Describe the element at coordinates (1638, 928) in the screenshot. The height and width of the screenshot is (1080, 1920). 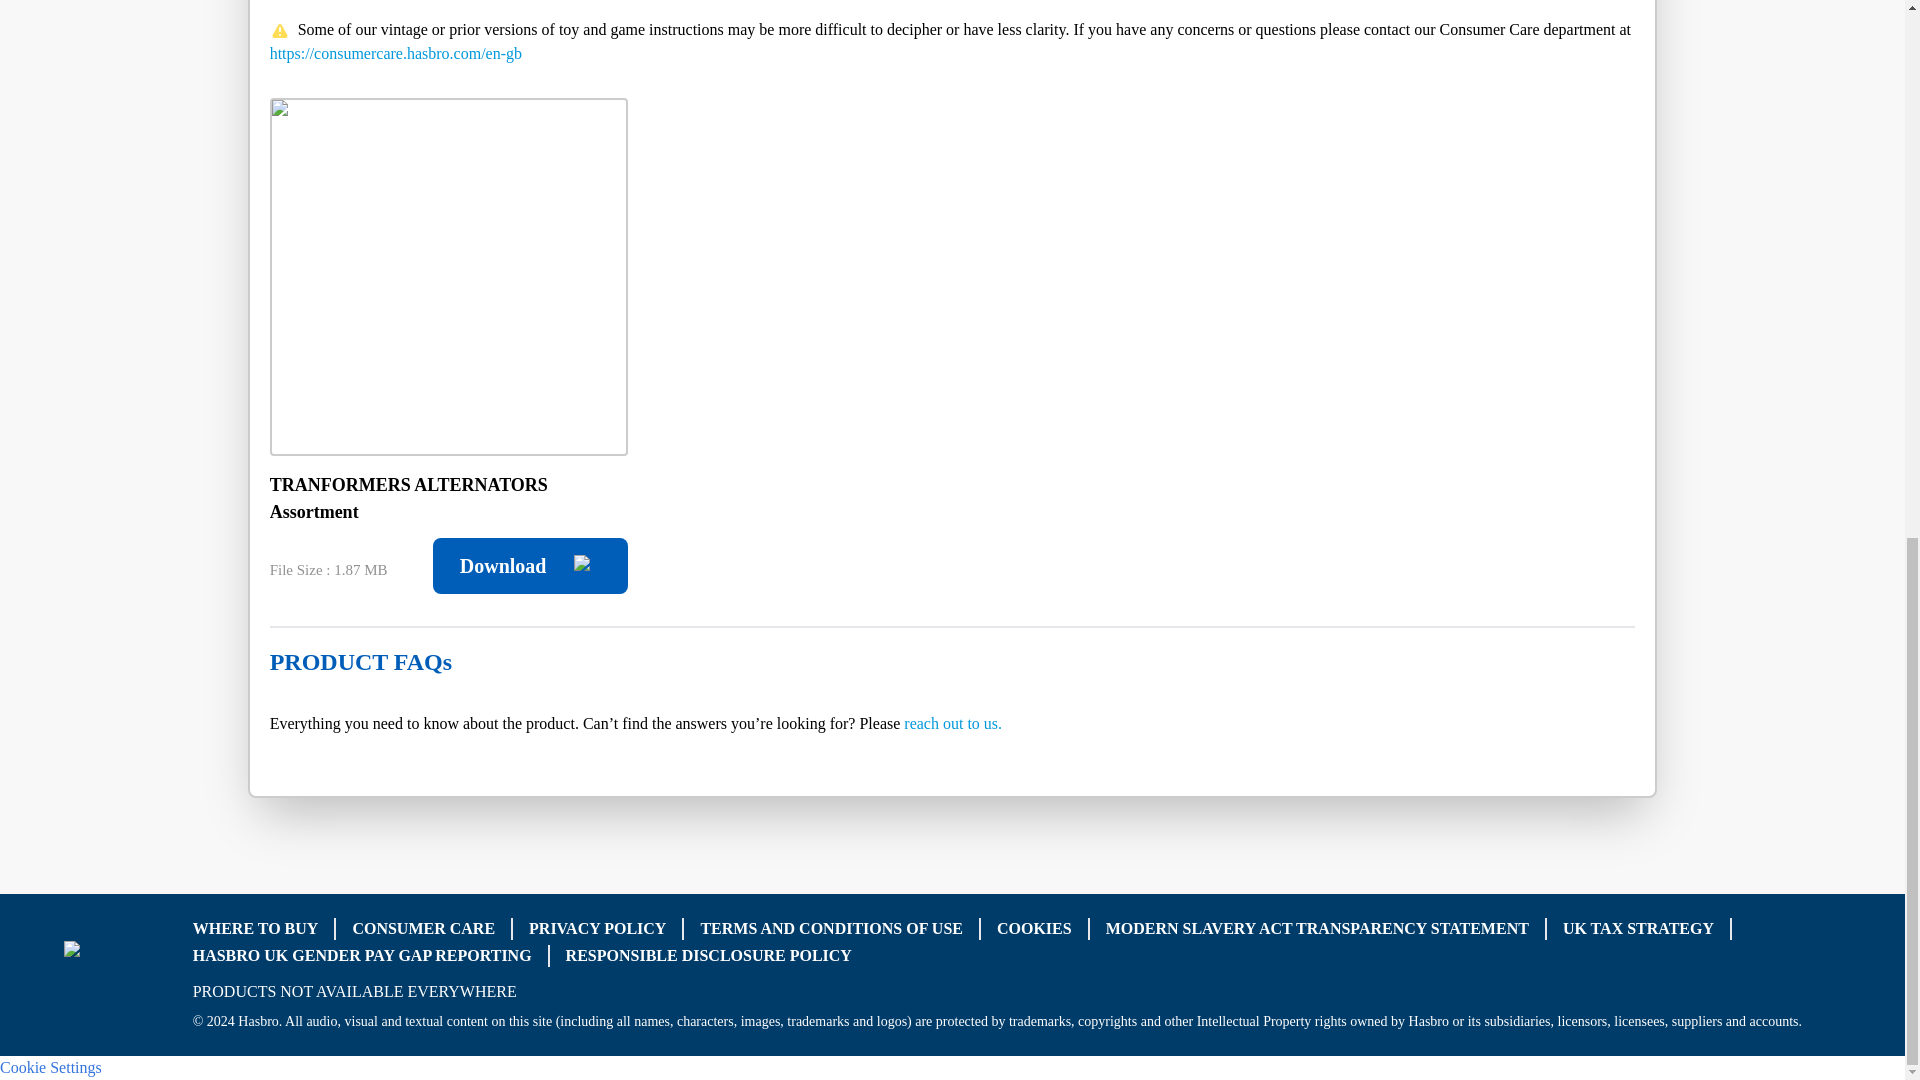
I see `UK TAX STRATEGY` at that location.